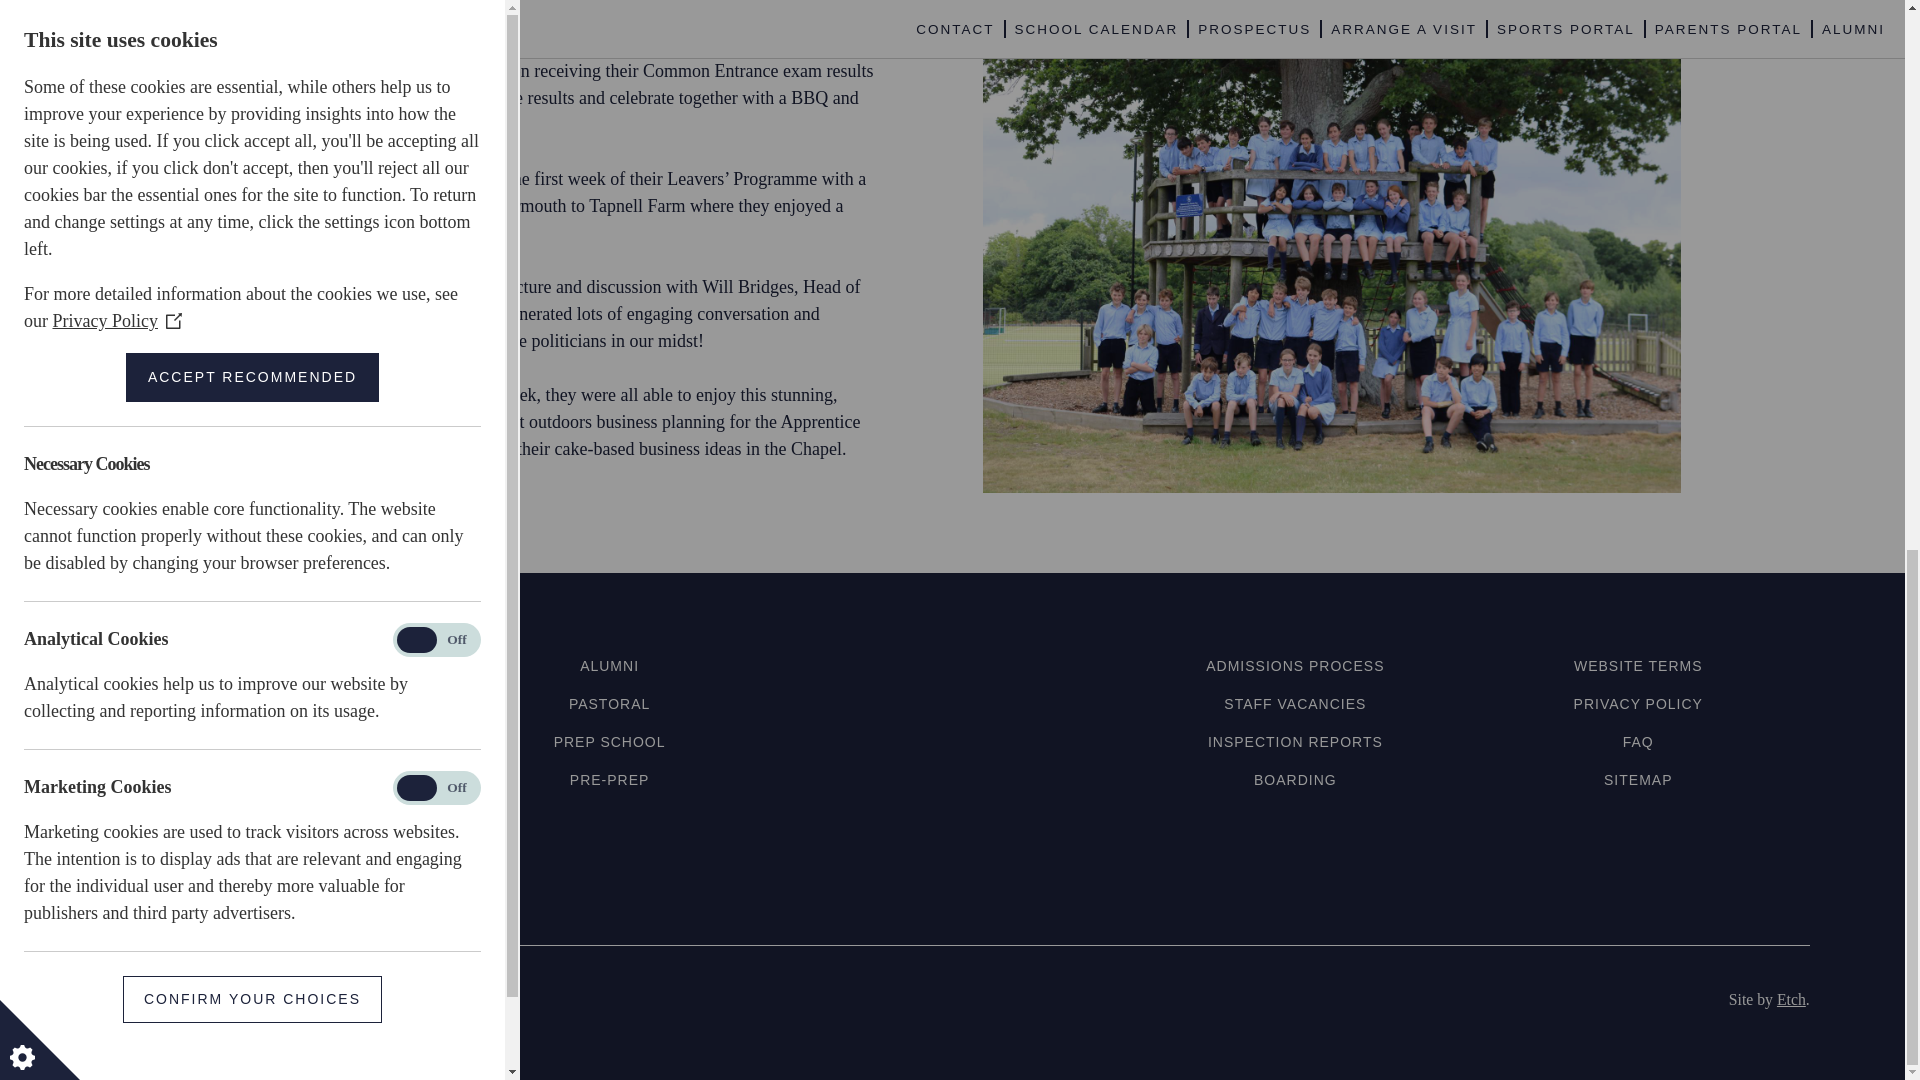  What do you see at coordinates (266, 742) in the screenshot?
I see `News` at bounding box center [266, 742].